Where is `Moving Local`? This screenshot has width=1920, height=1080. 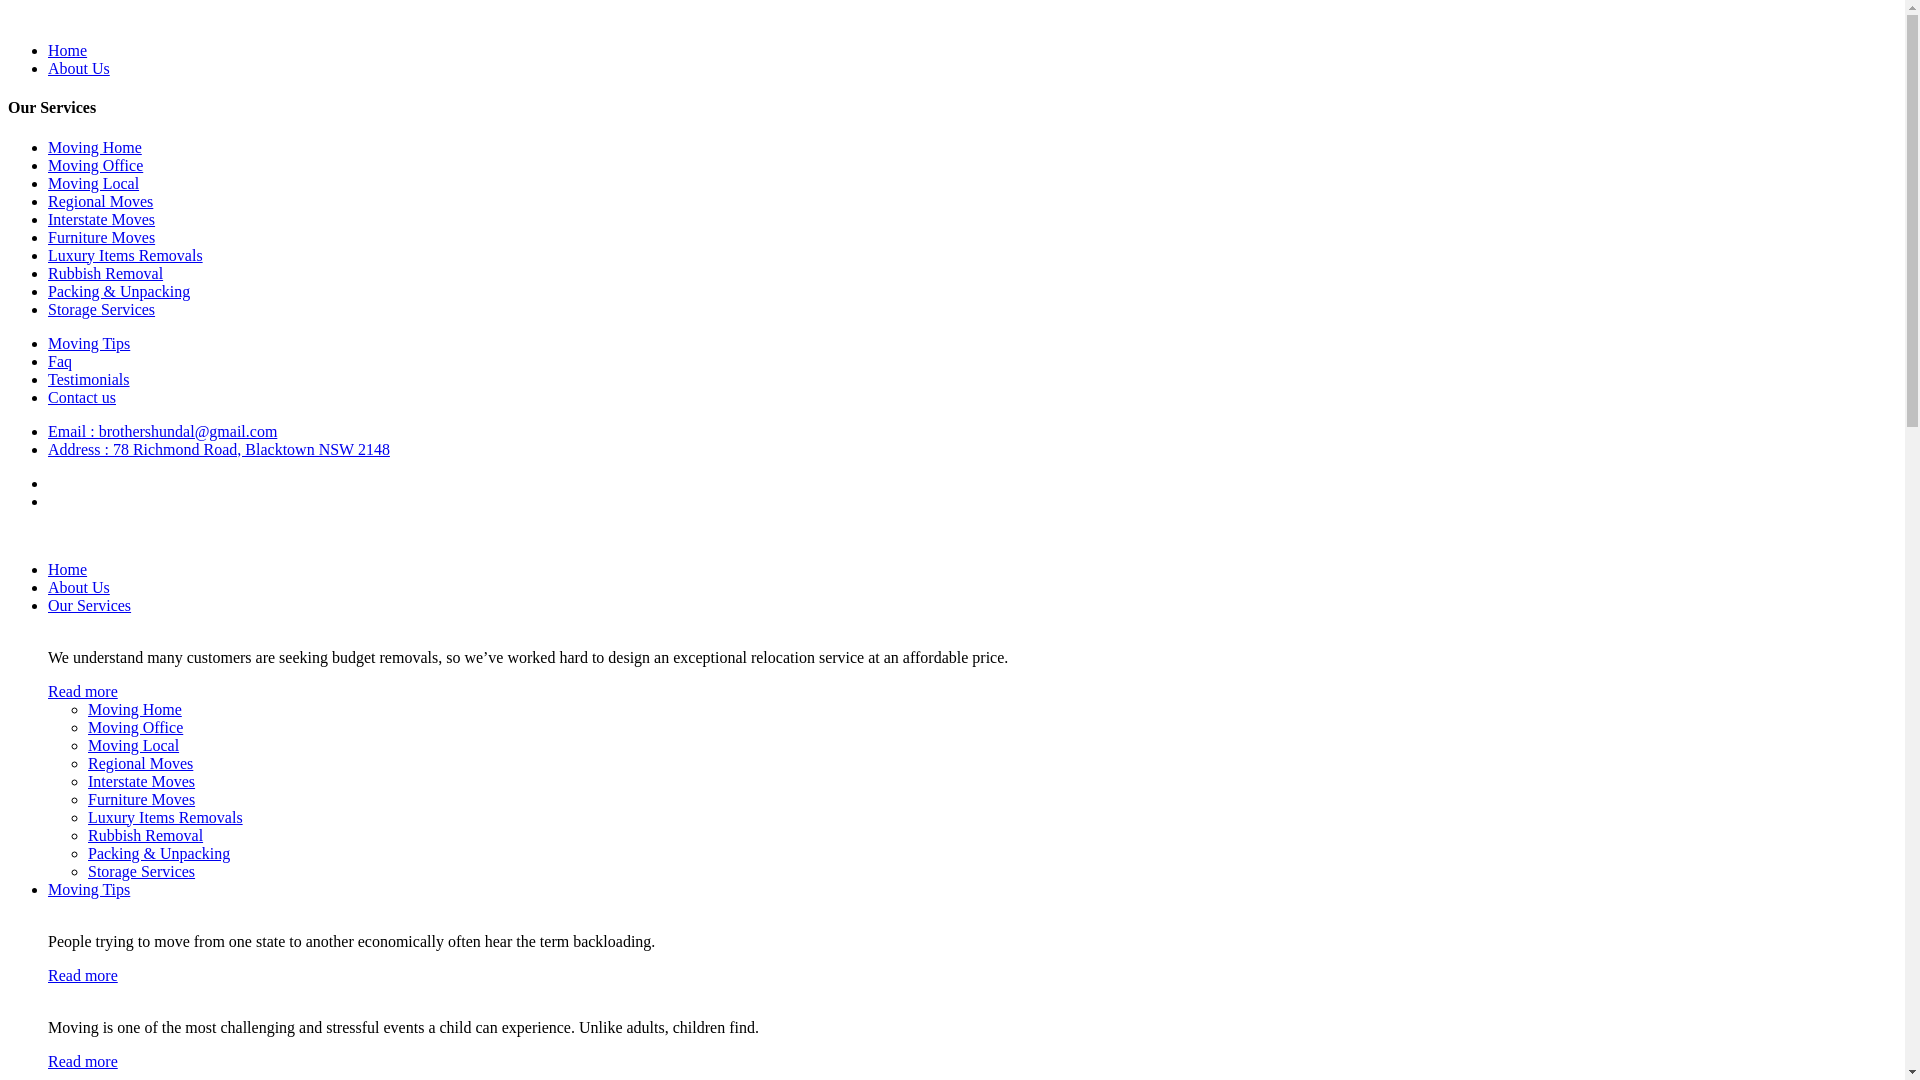
Moving Local is located at coordinates (134, 746).